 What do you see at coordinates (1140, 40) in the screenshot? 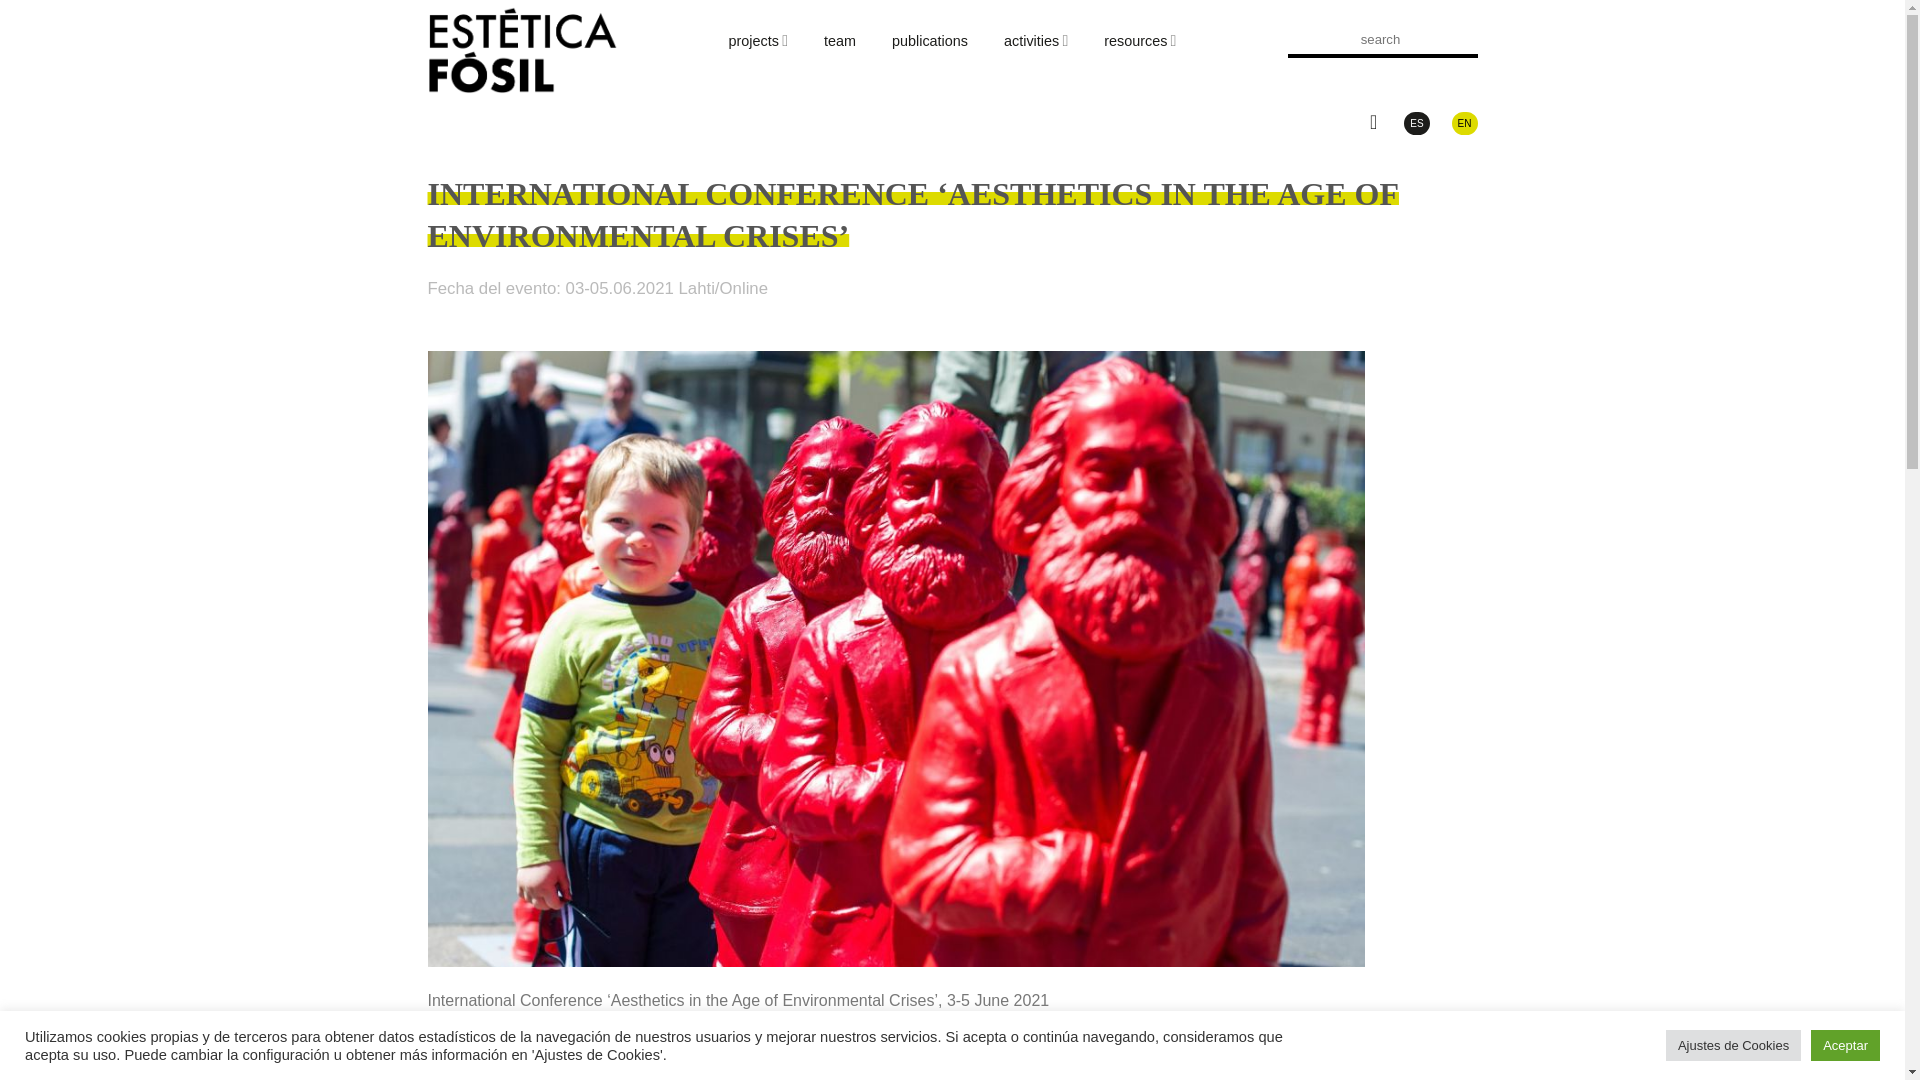
I see `resources` at bounding box center [1140, 40].